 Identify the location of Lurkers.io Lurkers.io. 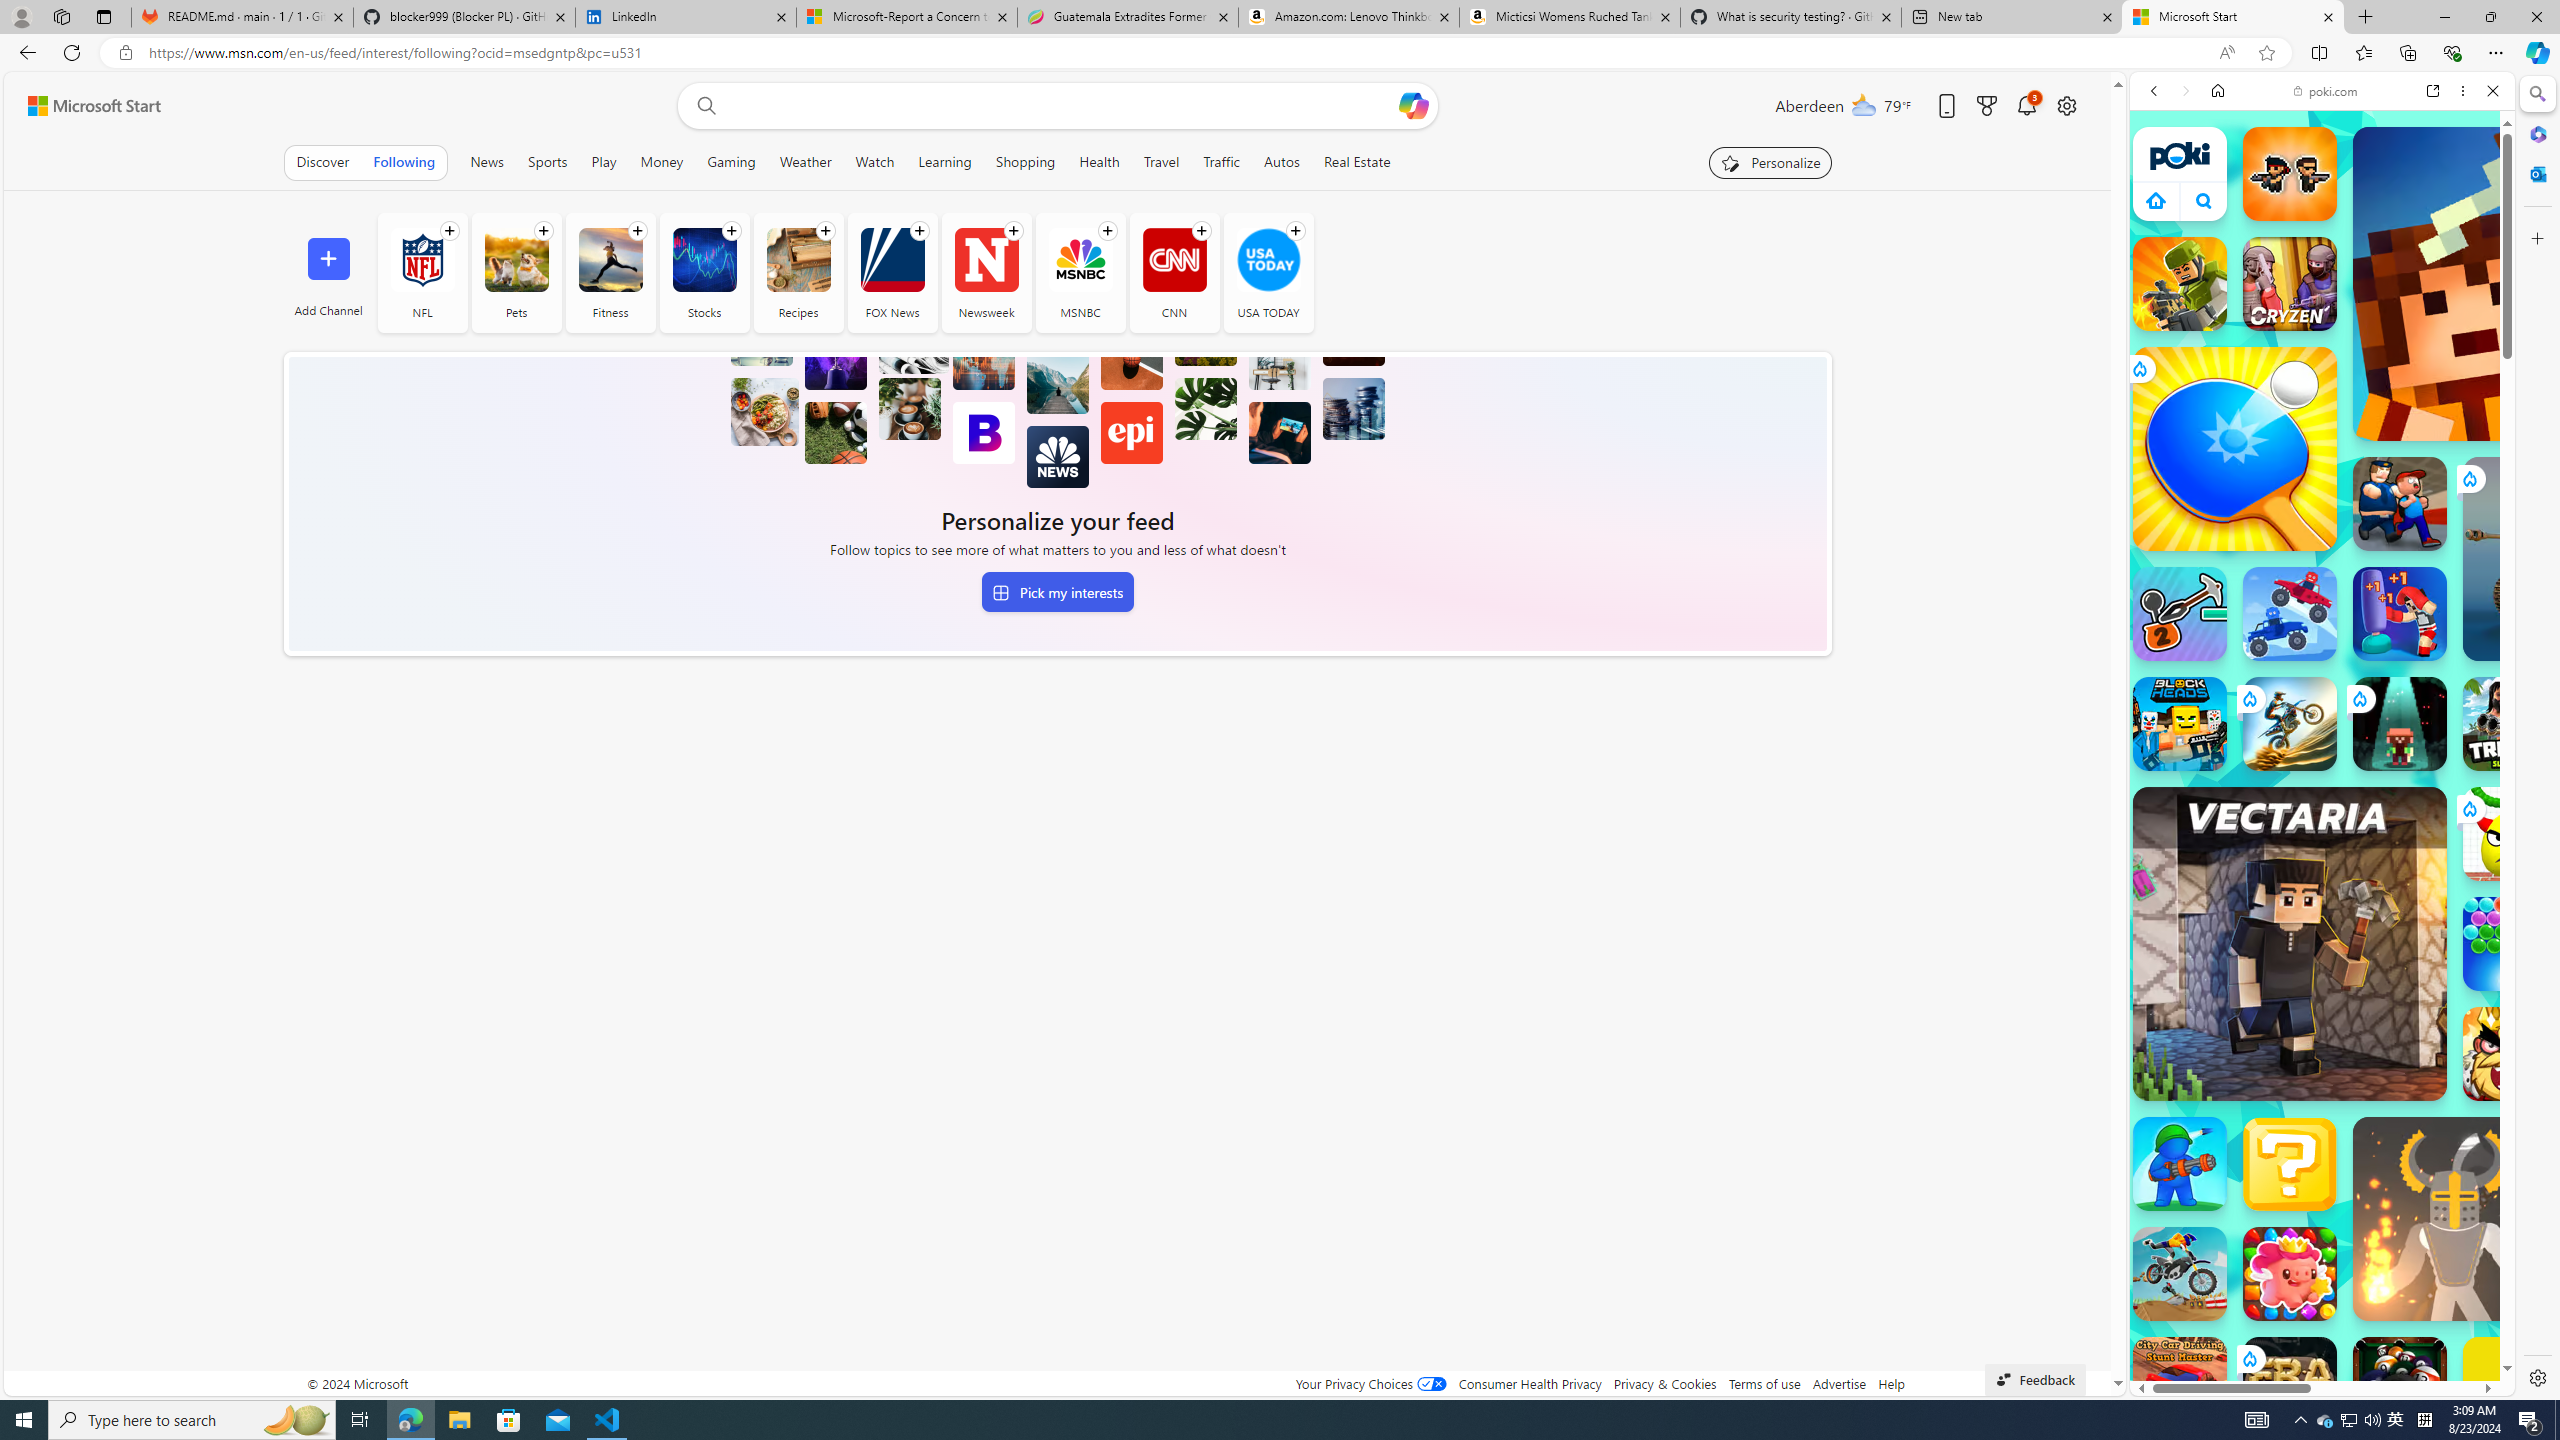
(2510, 283).